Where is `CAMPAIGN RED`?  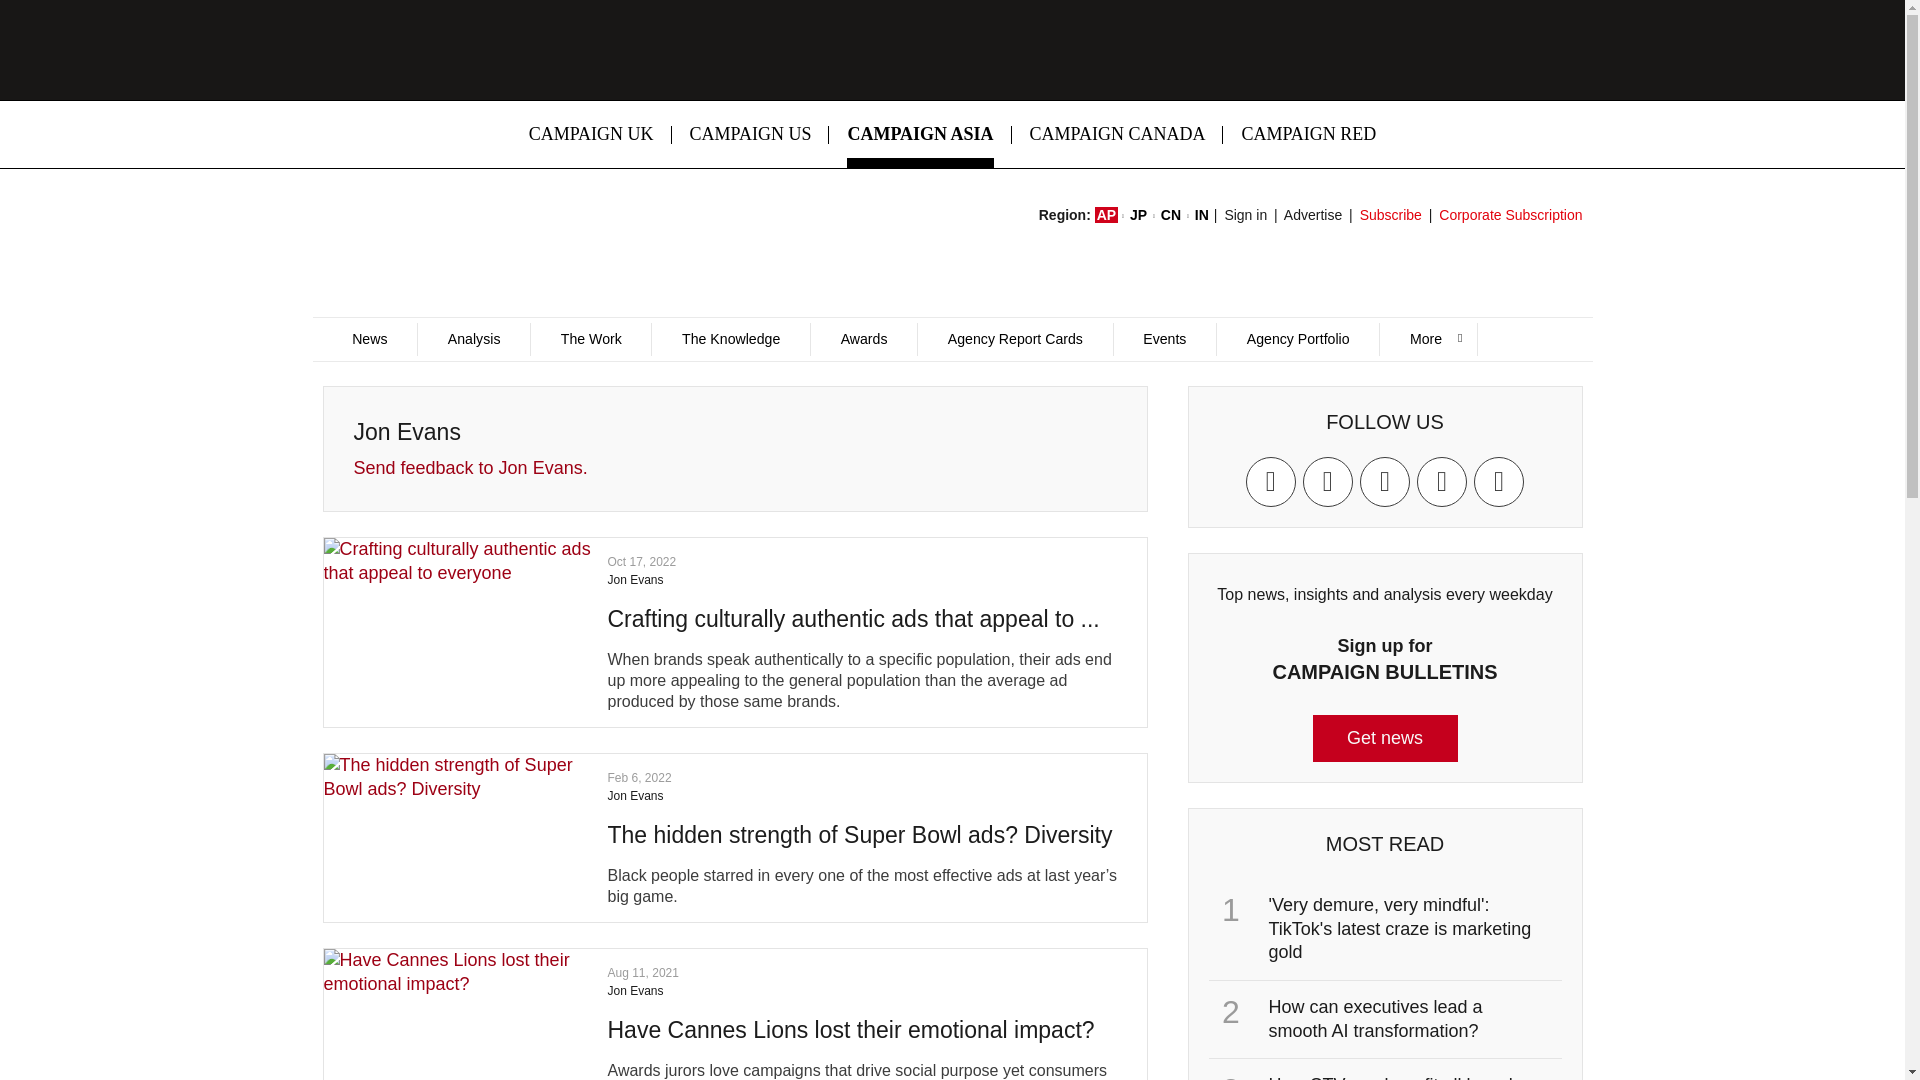
CAMPAIGN RED is located at coordinates (1308, 134).